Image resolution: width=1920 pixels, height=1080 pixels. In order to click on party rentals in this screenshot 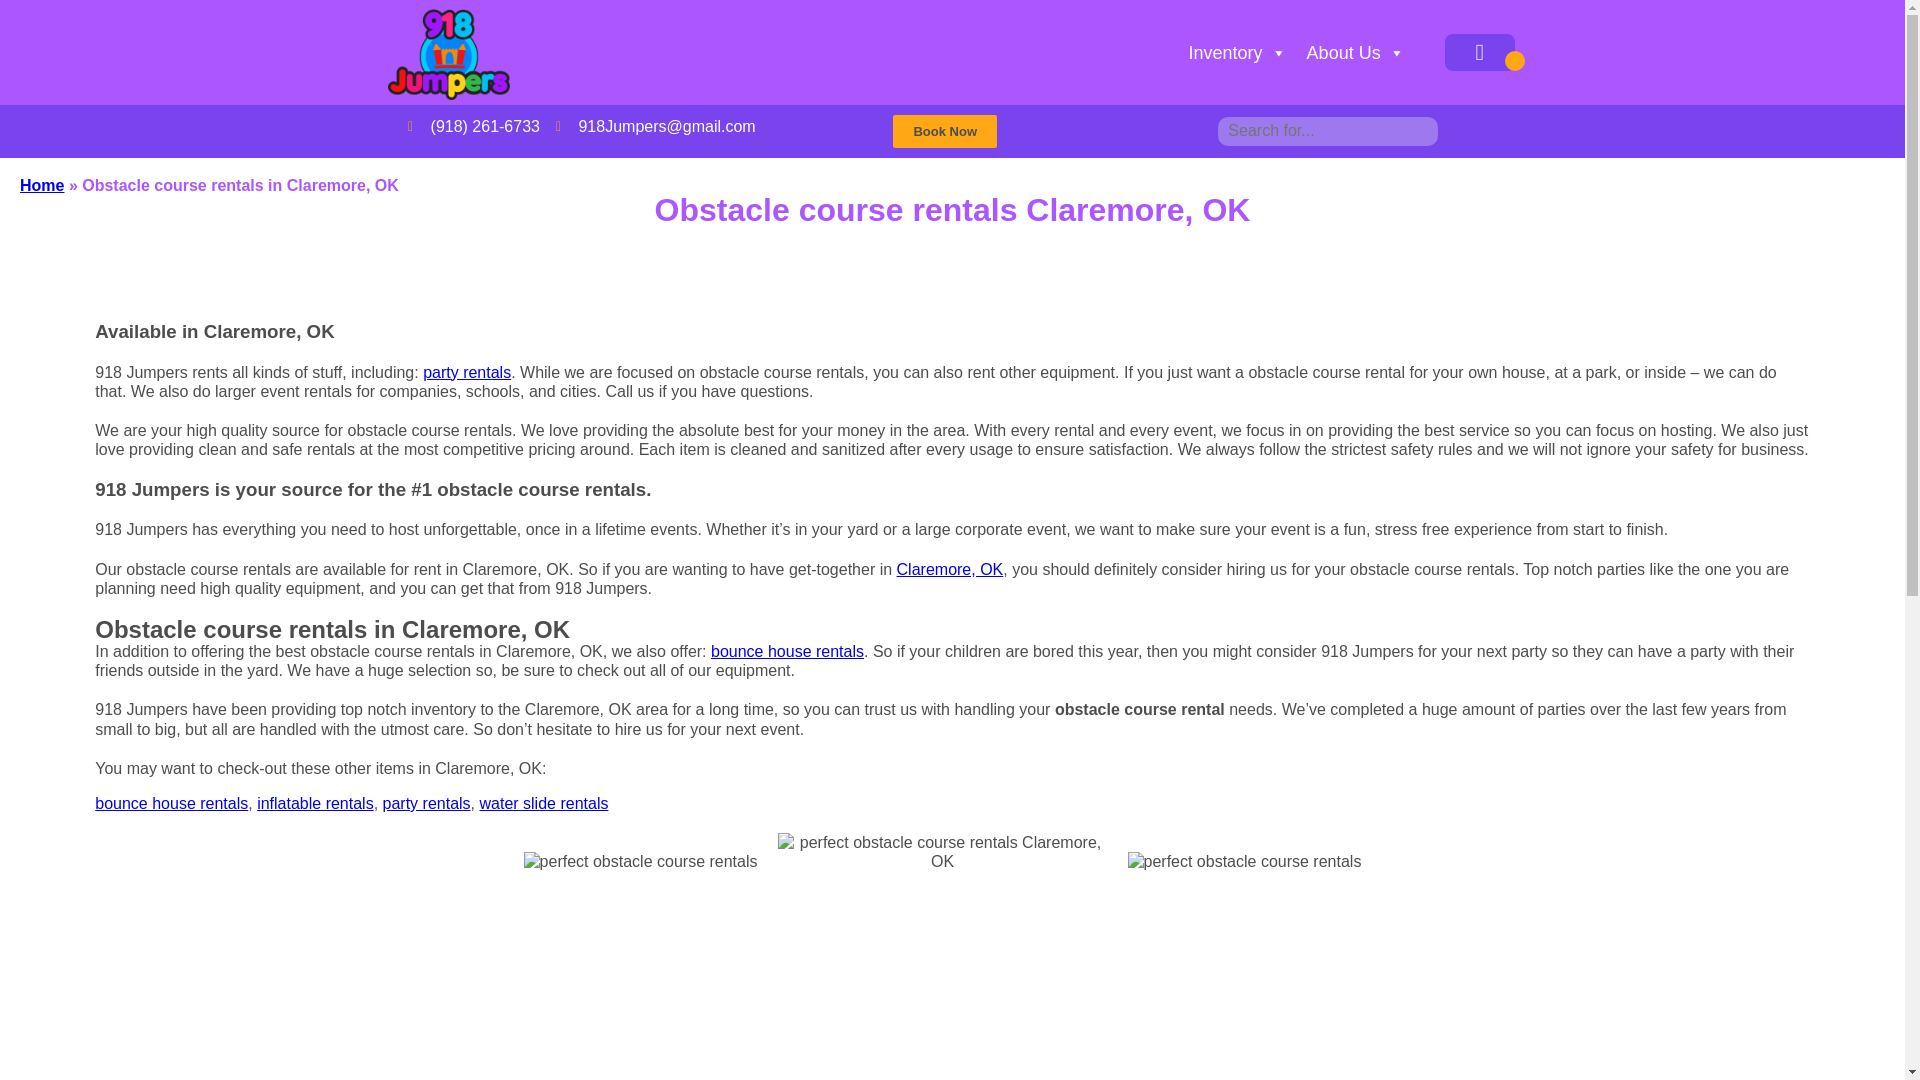, I will do `click(466, 372)`.